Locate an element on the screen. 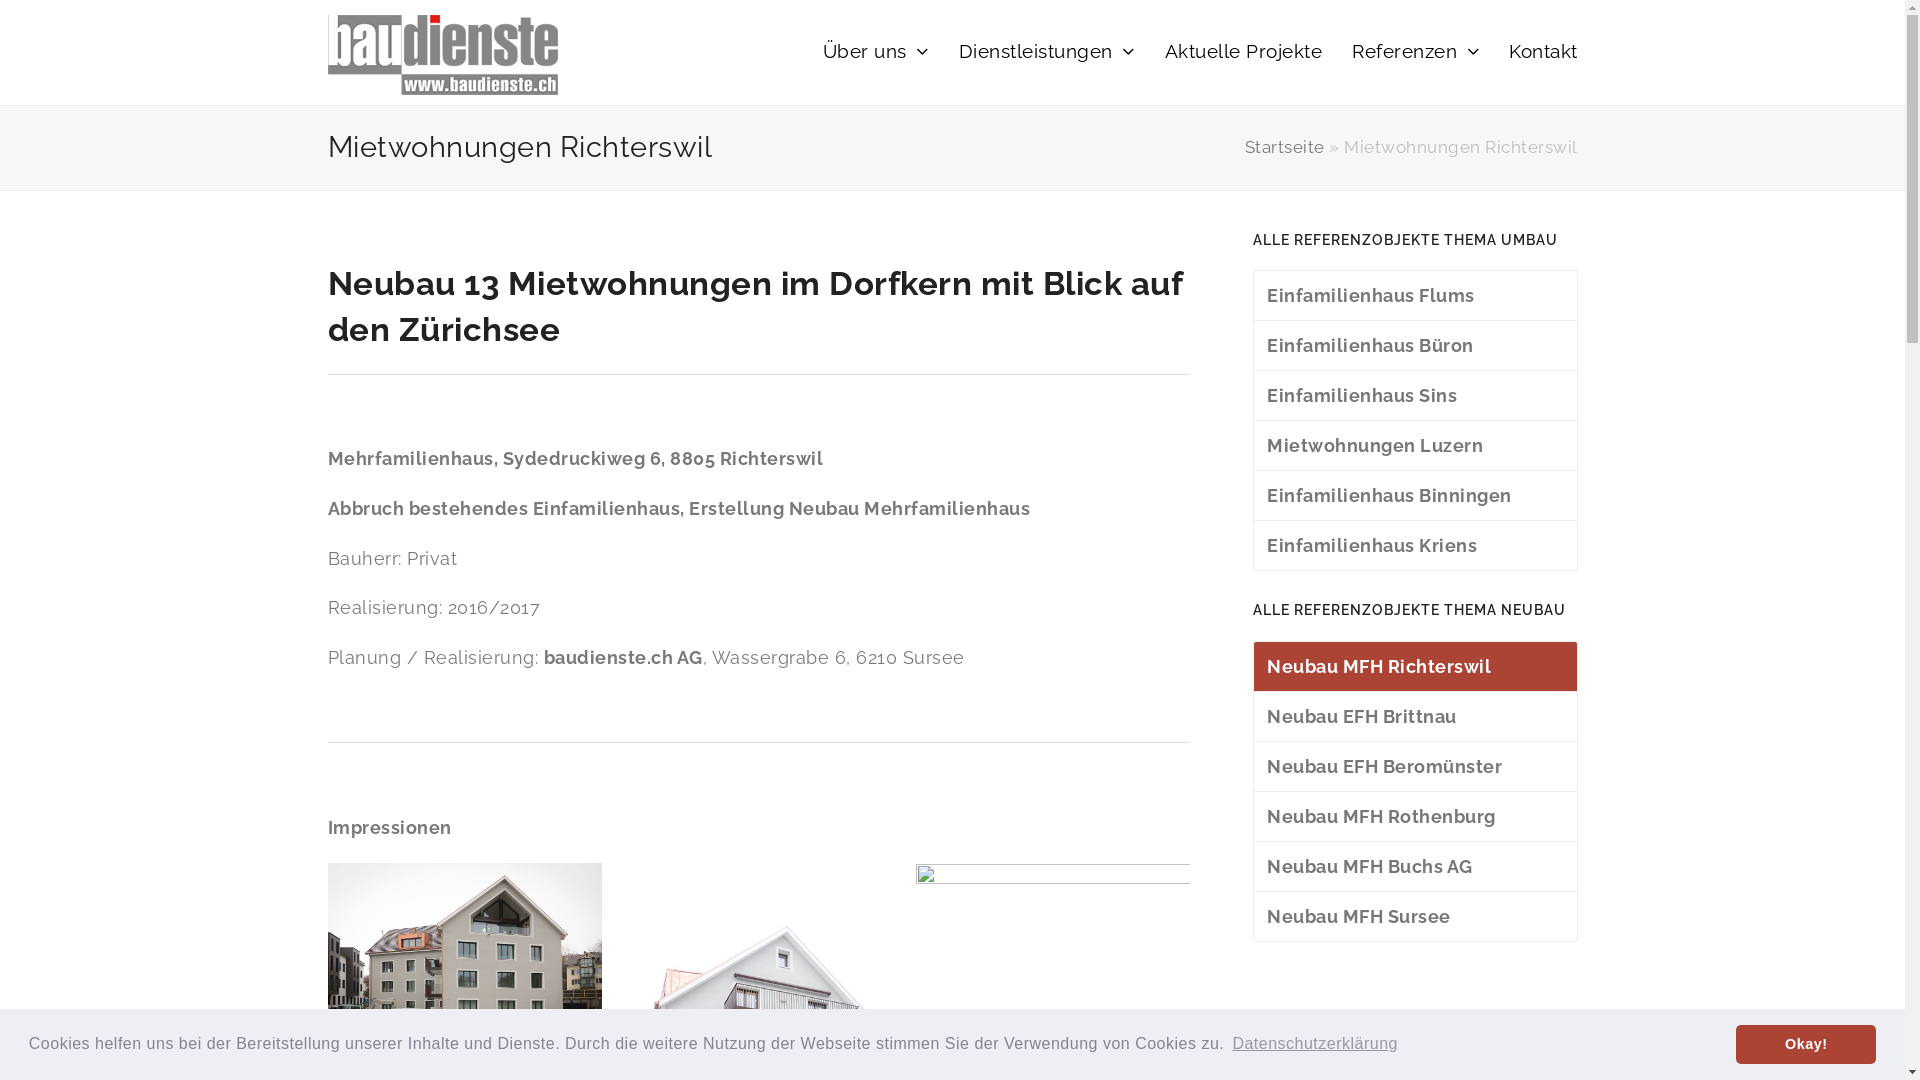 The height and width of the screenshot is (1080, 1920). Einfamilienhaus Binningen is located at coordinates (1414, 496).